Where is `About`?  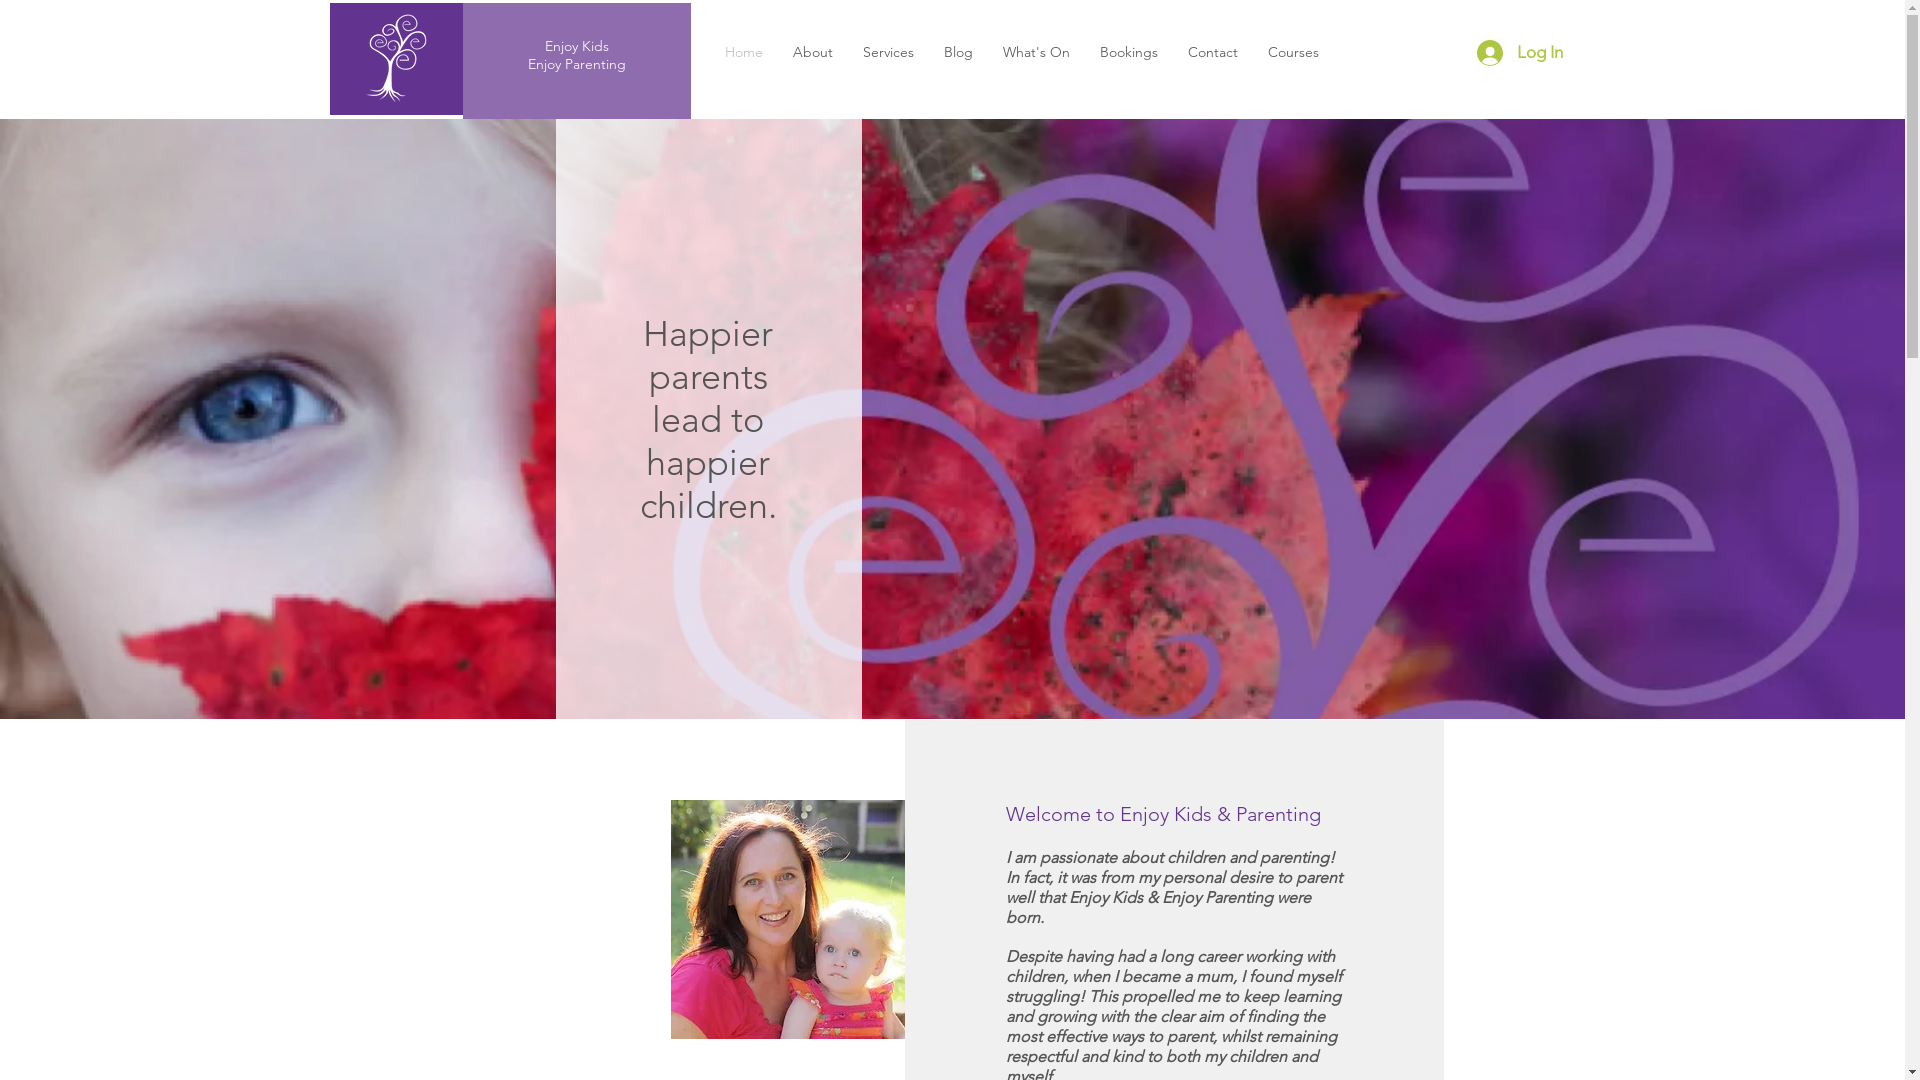 About is located at coordinates (813, 52).